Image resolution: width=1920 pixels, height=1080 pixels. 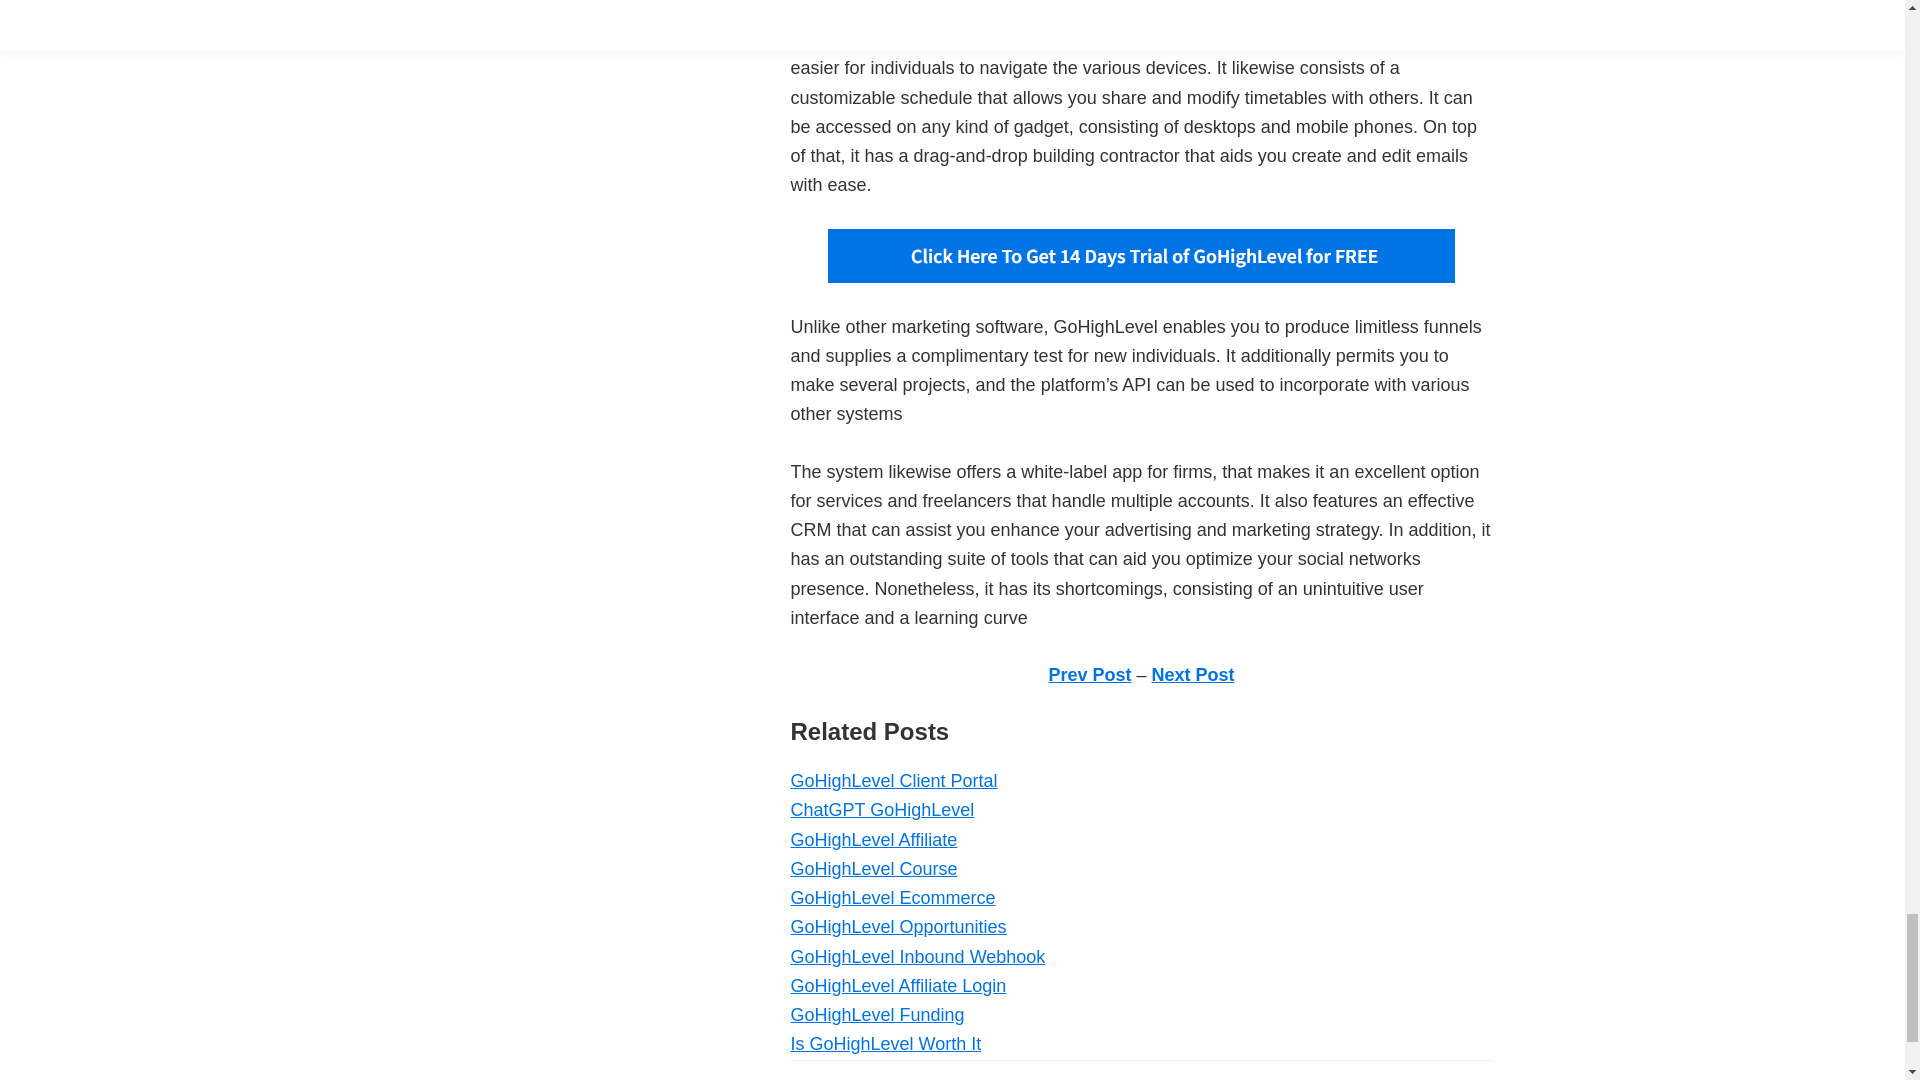 What do you see at coordinates (885, 1044) in the screenshot?
I see `Is GoHighLevel Worth It` at bounding box center [885, 1044].